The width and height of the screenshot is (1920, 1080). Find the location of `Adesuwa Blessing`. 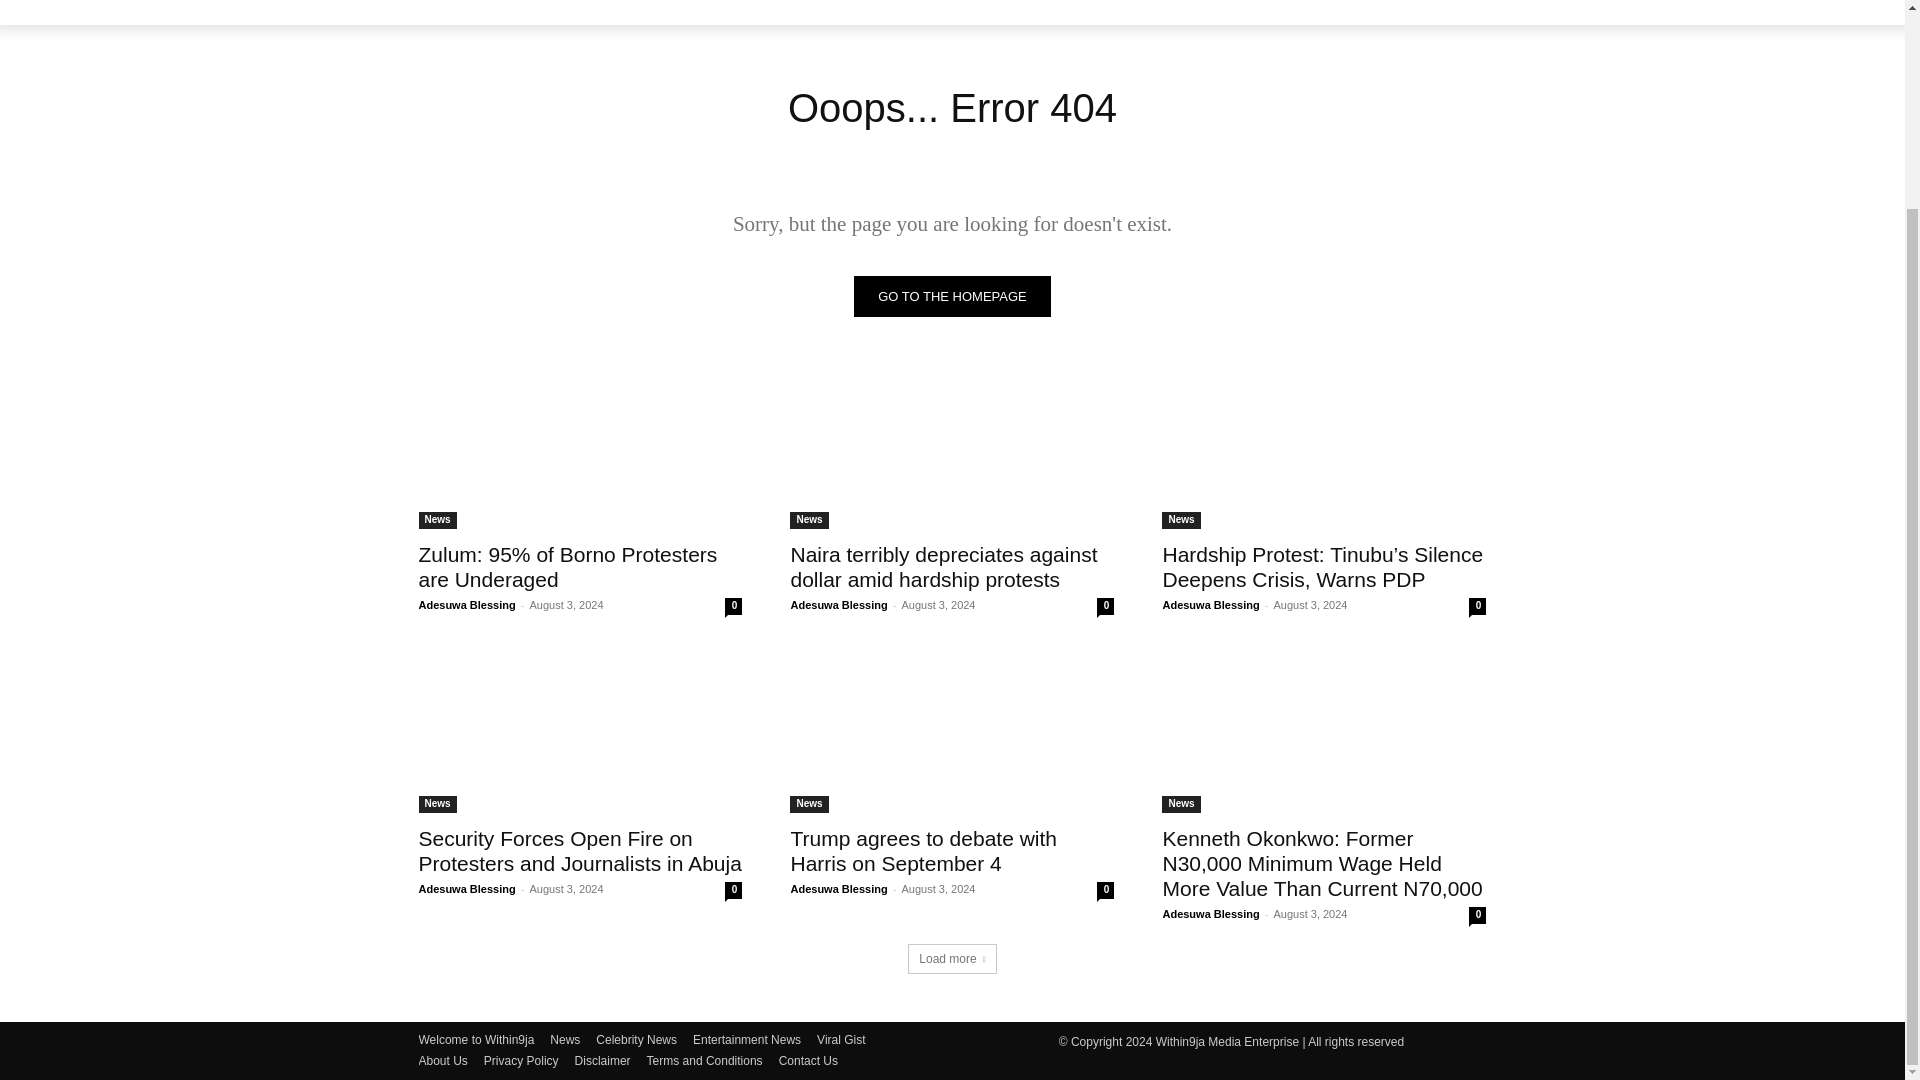

Adesuwa Blessing is located at coordinates (1210, 605).